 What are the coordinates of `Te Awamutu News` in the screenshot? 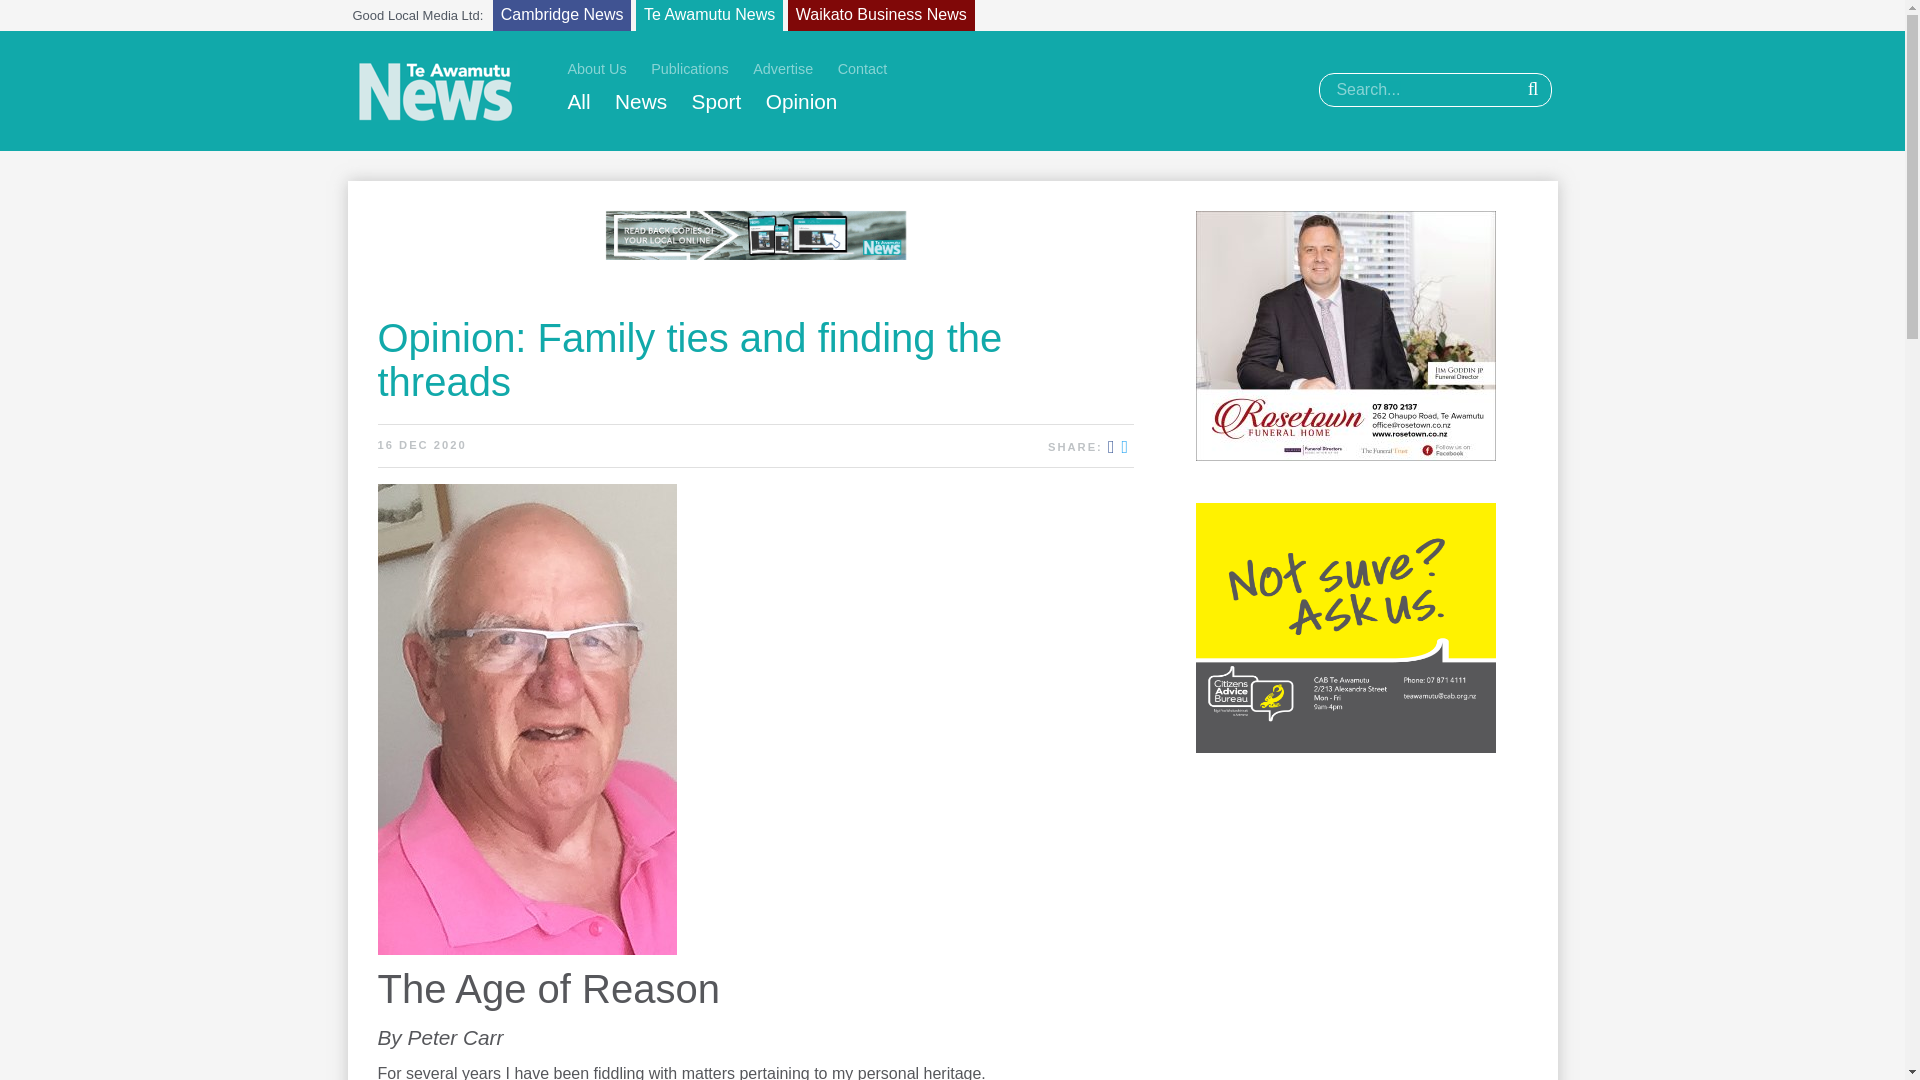 It's located at (709, 16).